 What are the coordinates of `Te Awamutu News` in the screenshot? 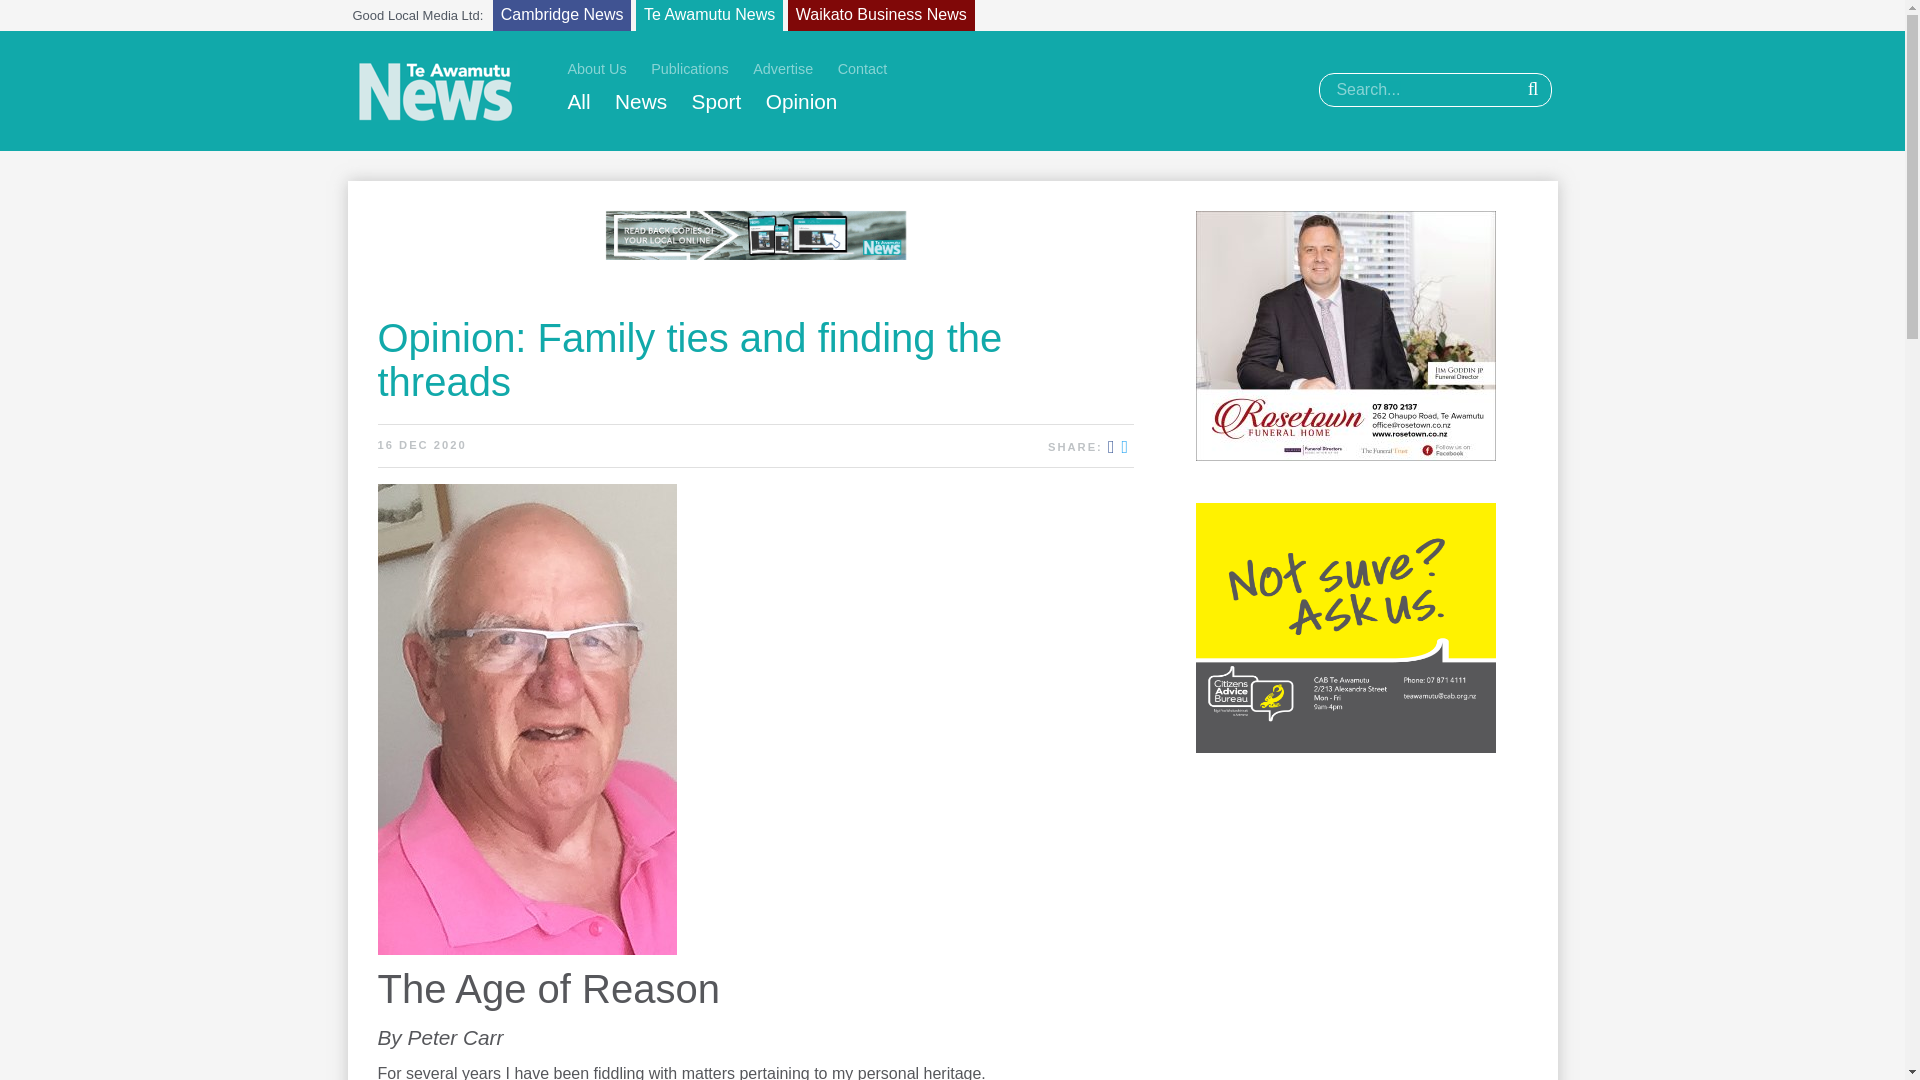 It's located at (709, 16).